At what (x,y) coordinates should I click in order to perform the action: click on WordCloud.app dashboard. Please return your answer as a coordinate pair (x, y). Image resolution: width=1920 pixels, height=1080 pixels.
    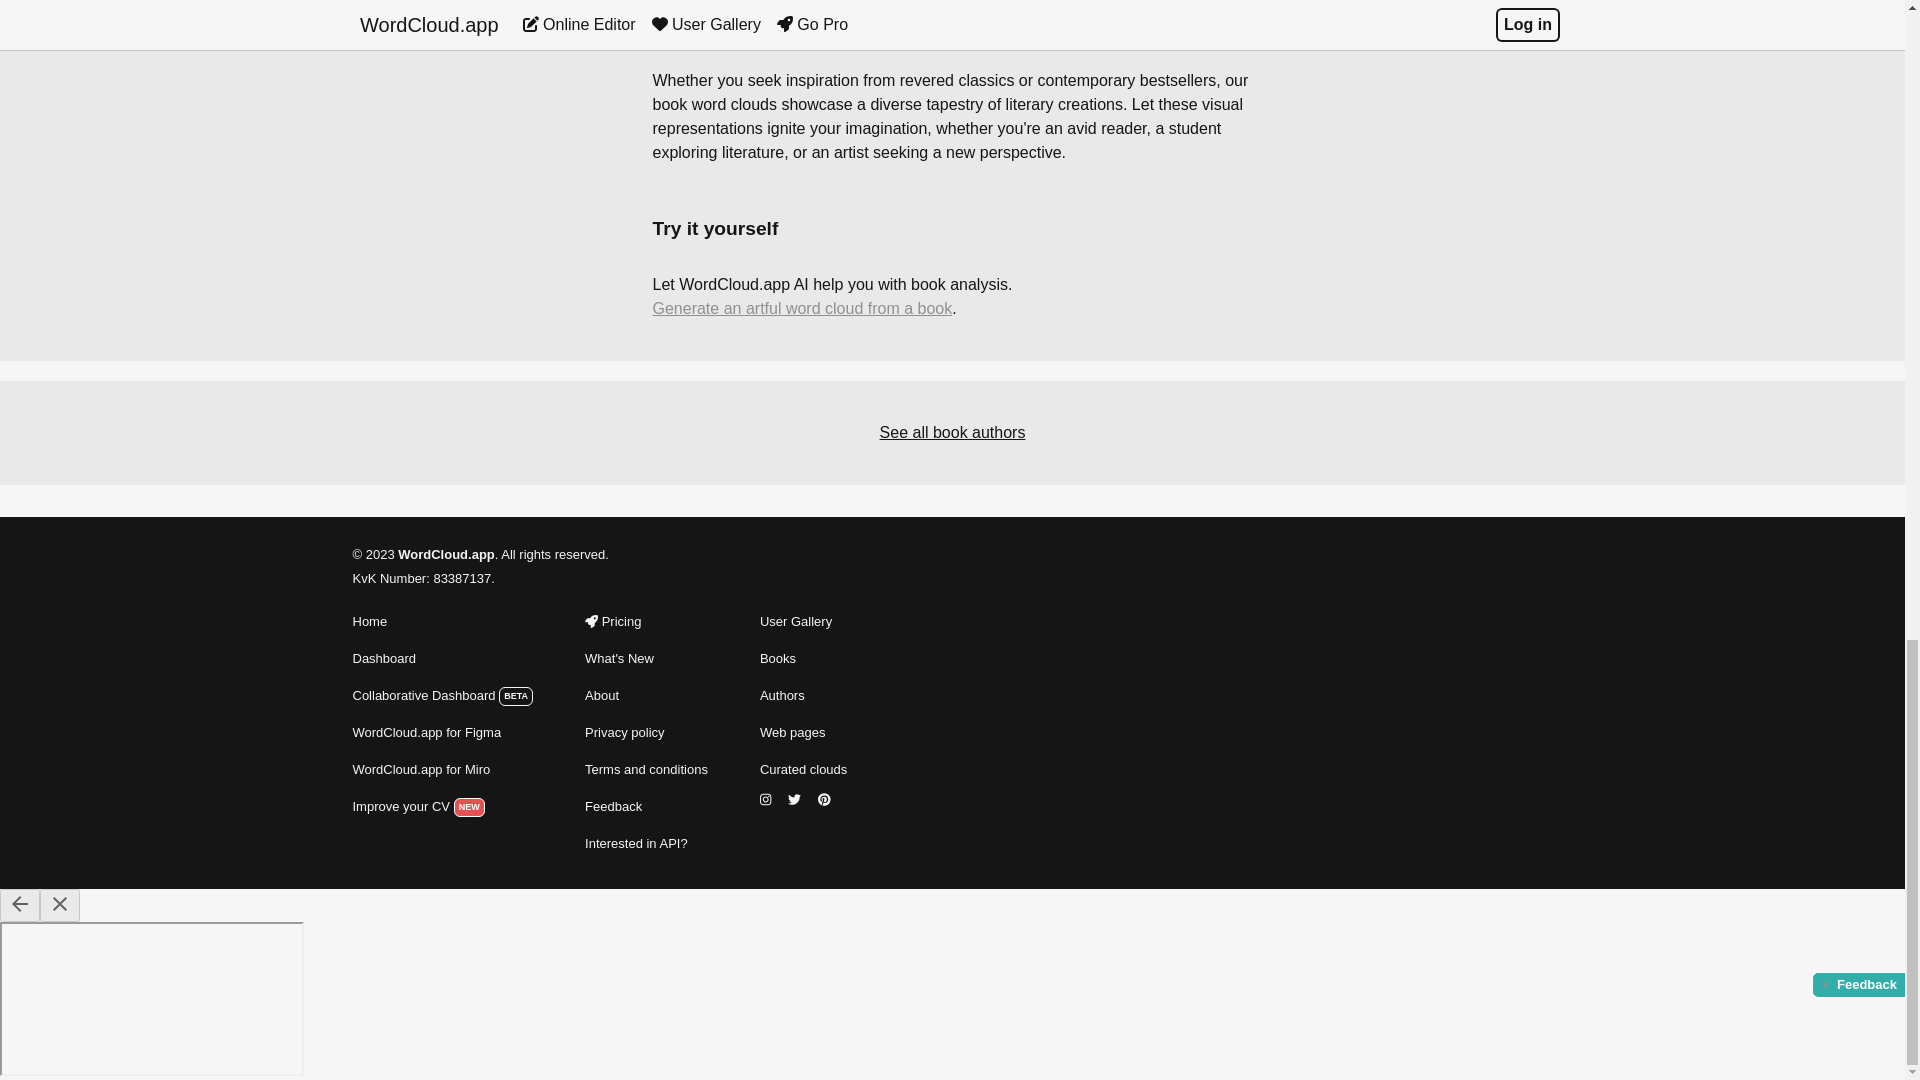
    Looking at the image, I should click on (442, 658).